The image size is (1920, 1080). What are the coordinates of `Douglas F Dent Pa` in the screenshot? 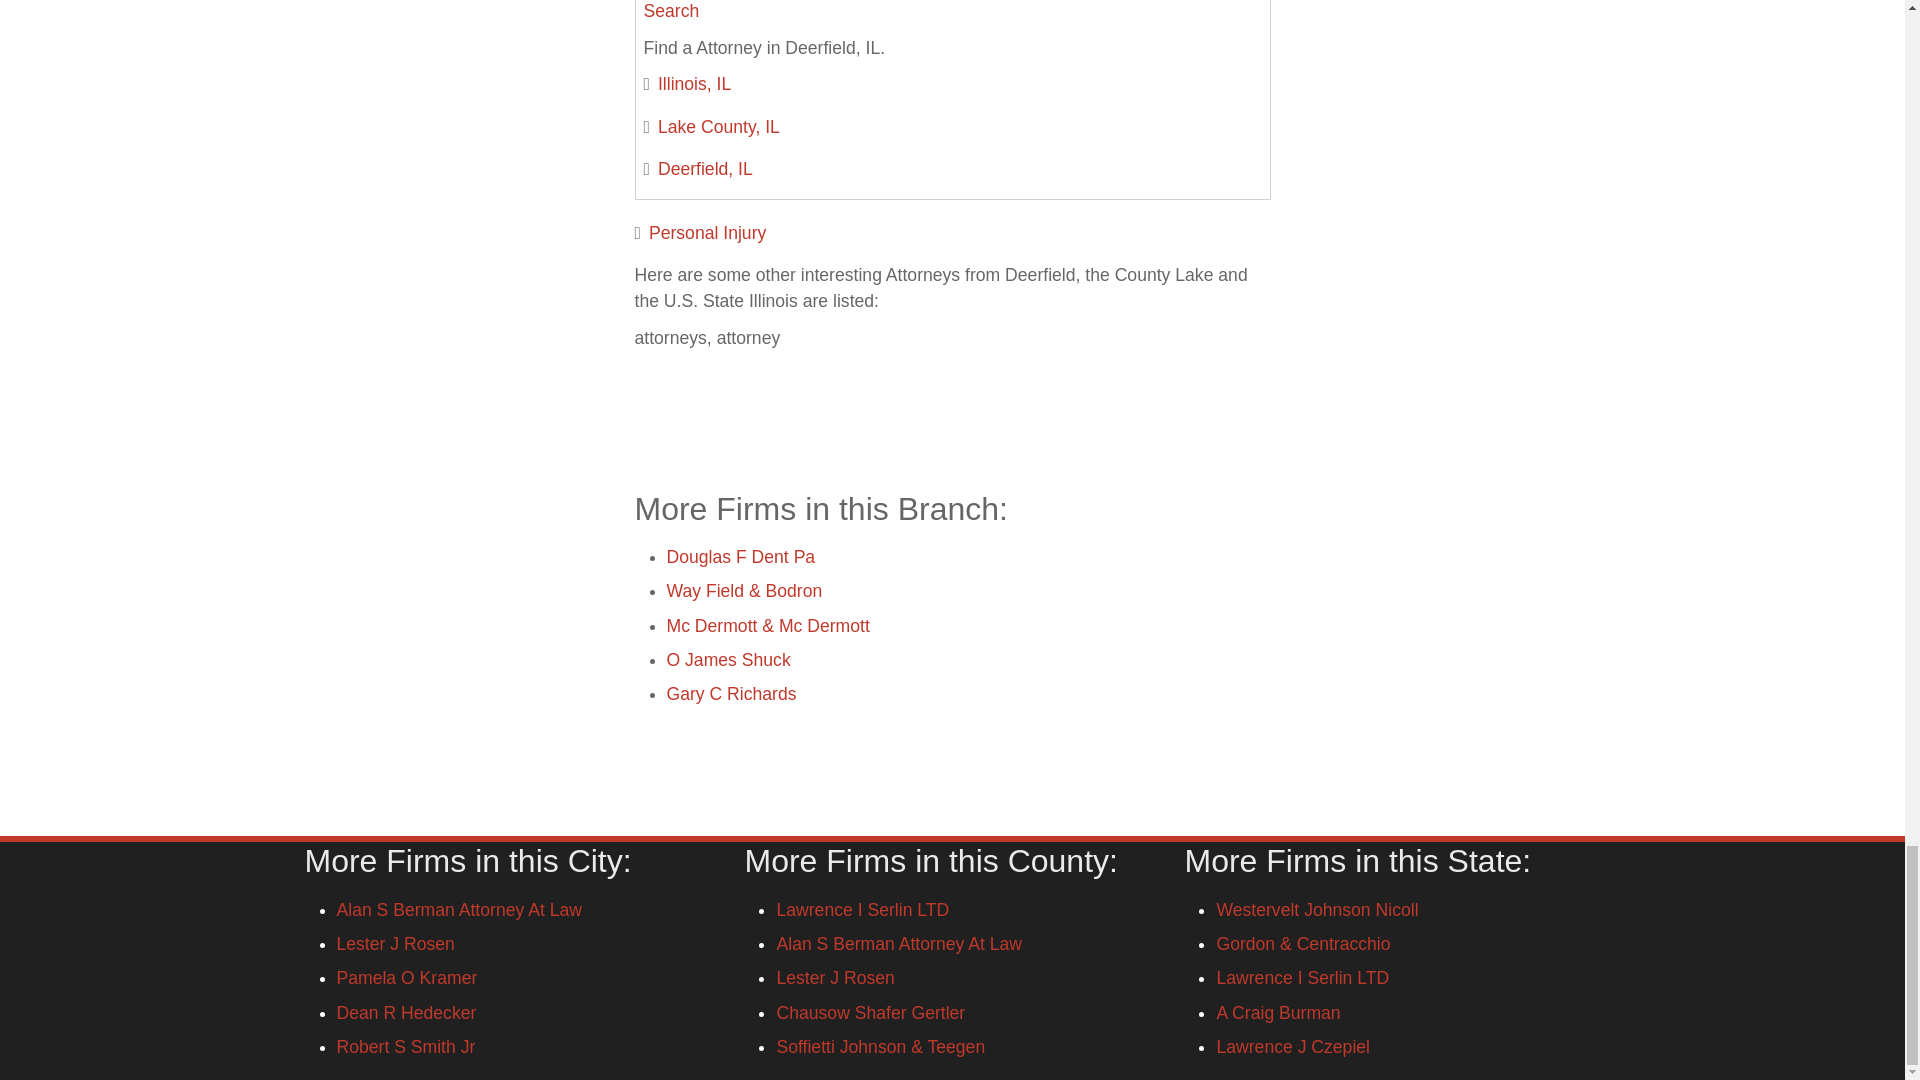 It's located at (740, 556).